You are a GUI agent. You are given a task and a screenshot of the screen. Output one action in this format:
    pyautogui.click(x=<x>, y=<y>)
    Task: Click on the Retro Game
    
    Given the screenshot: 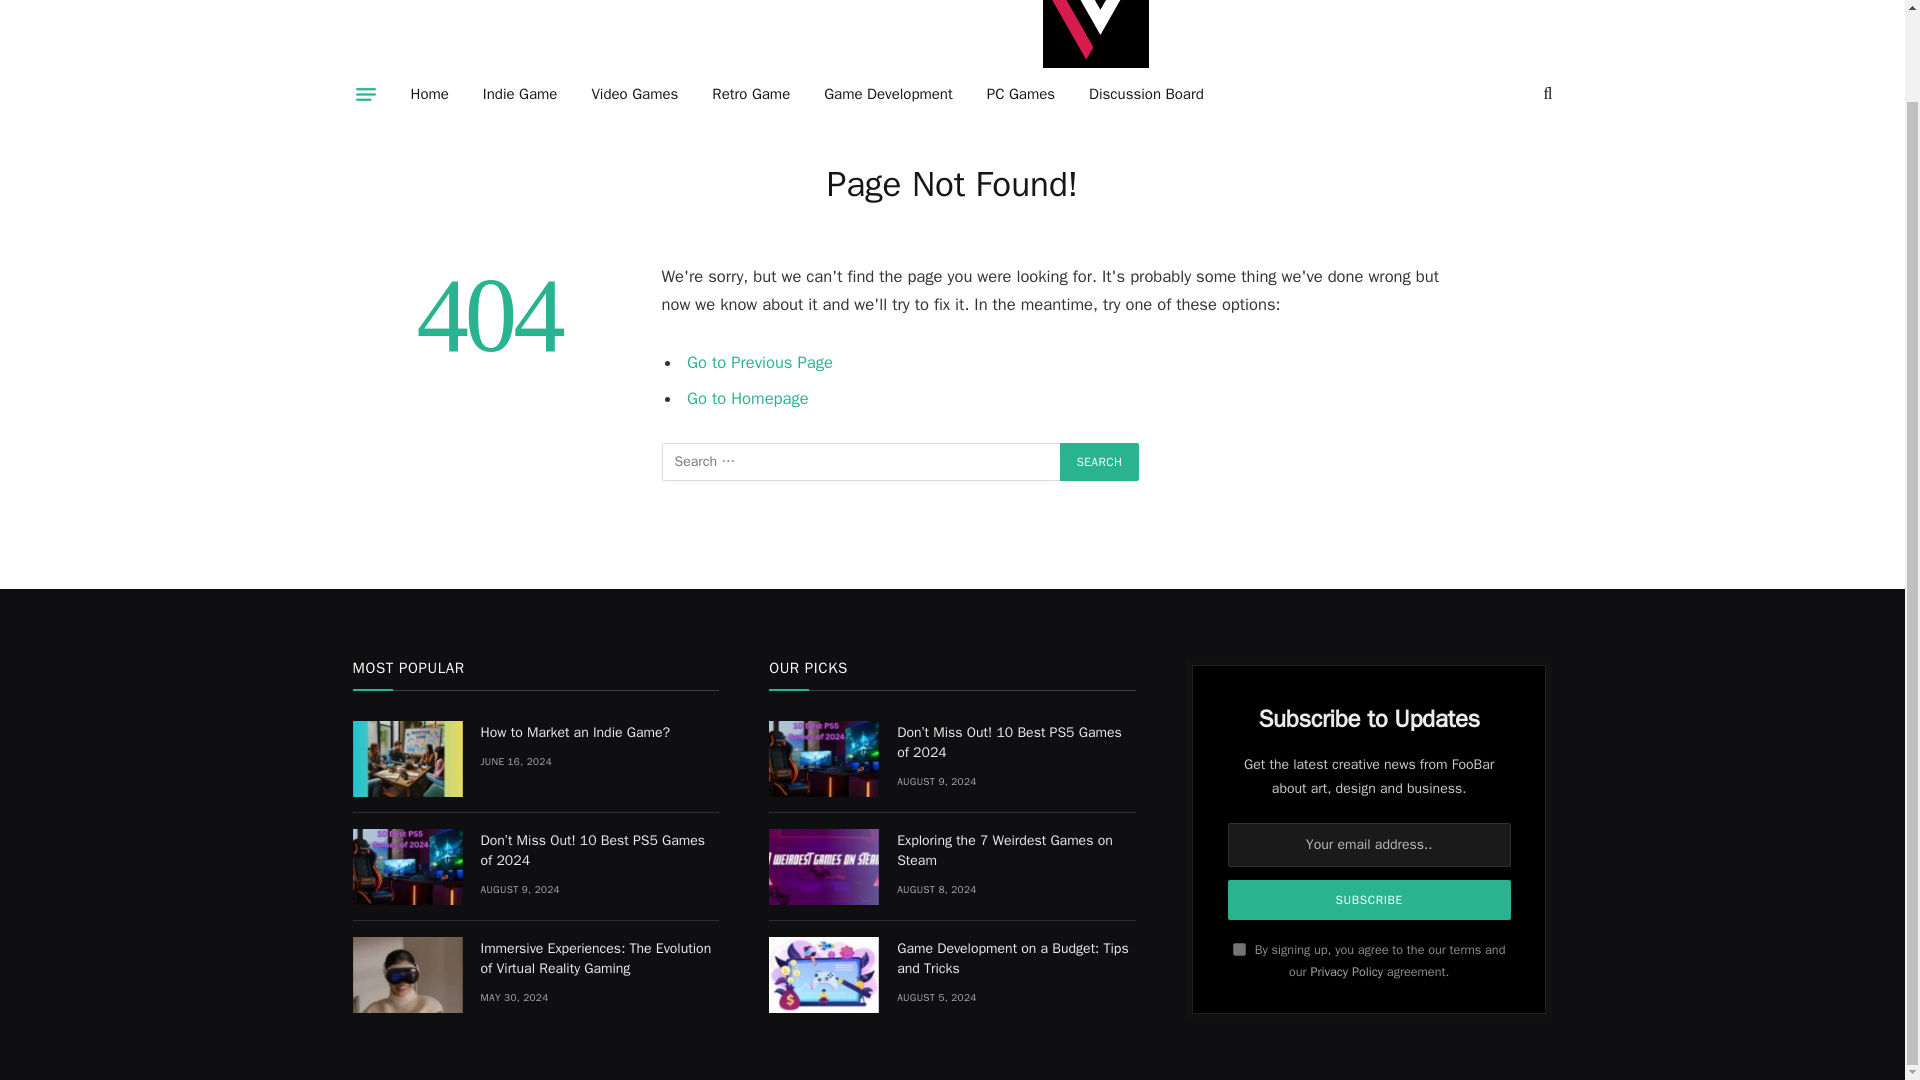 What is the action you would take?
    pyautogui.click(x=750, y=94)
    